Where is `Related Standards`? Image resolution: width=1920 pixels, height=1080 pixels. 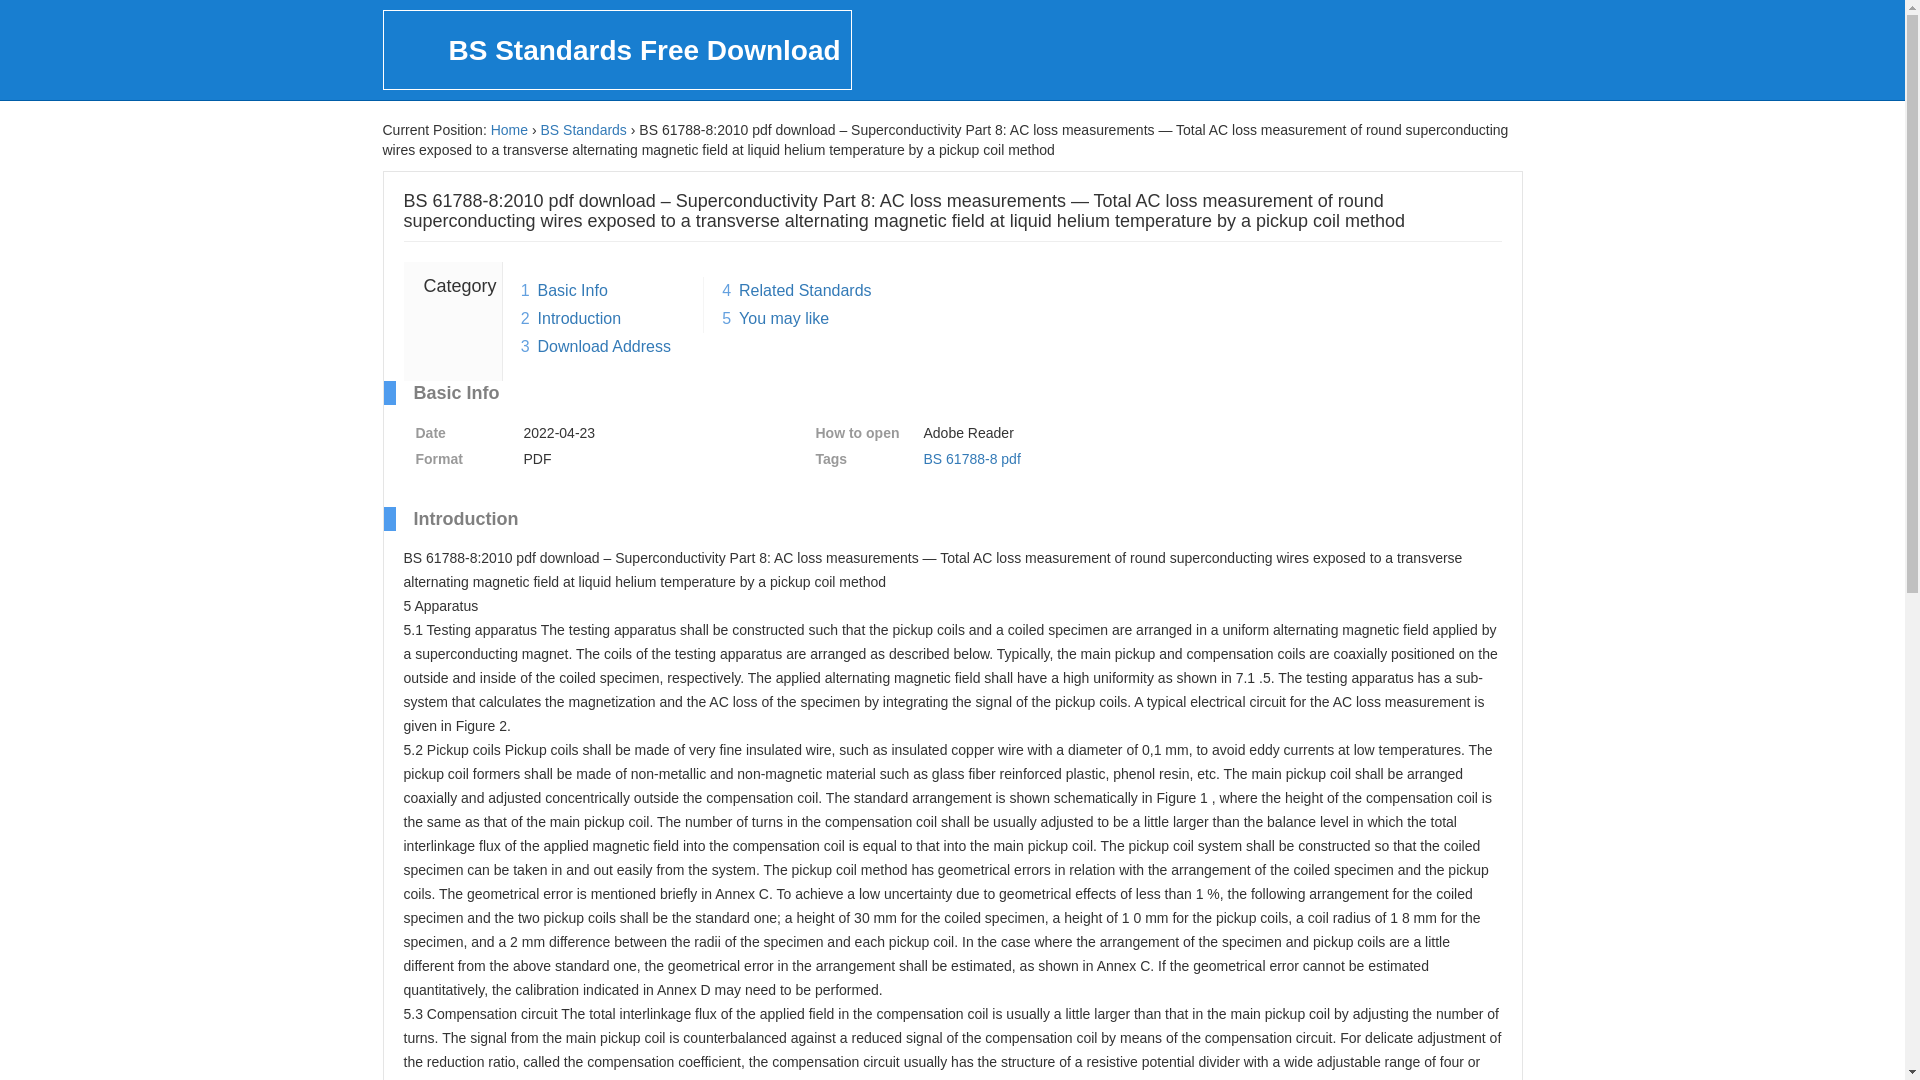
Related Standards is located at coordinates (805, 290).